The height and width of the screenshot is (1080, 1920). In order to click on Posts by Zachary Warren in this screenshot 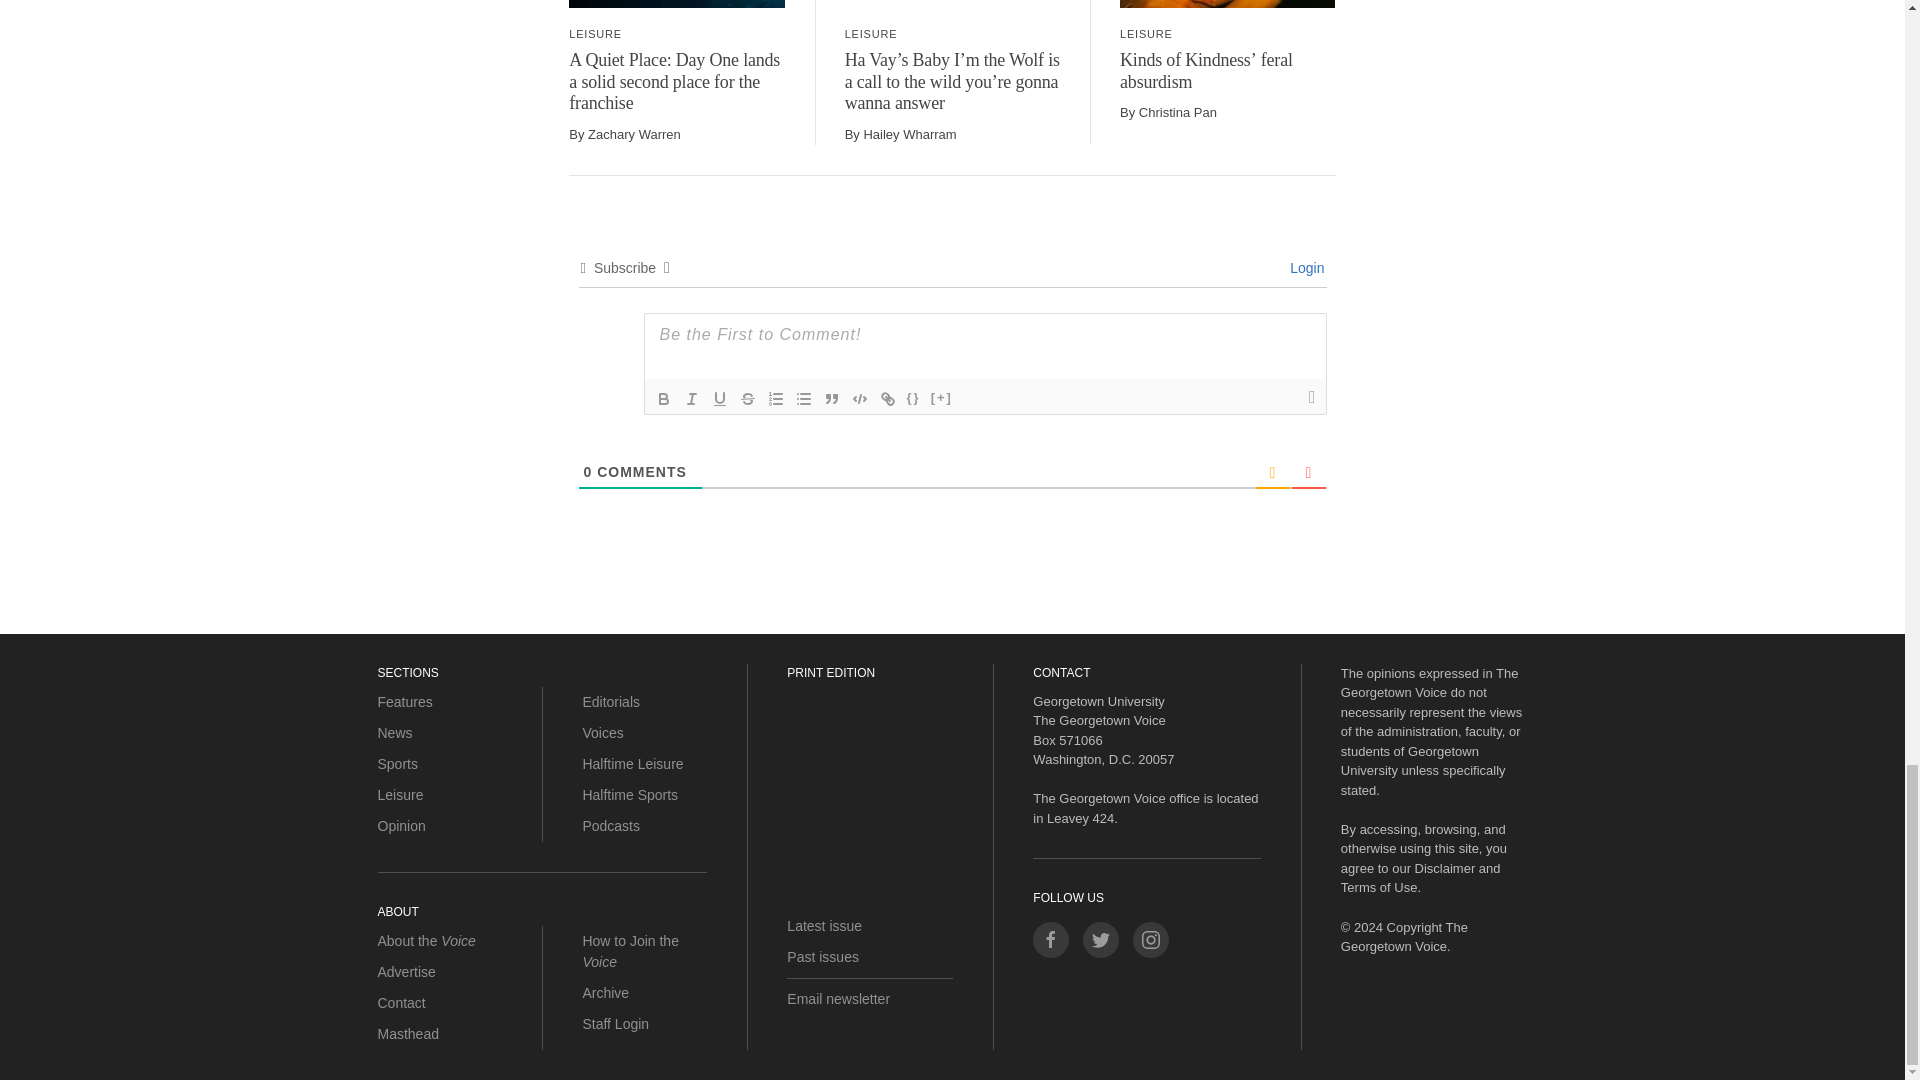, I will do `click(634, 134)`.